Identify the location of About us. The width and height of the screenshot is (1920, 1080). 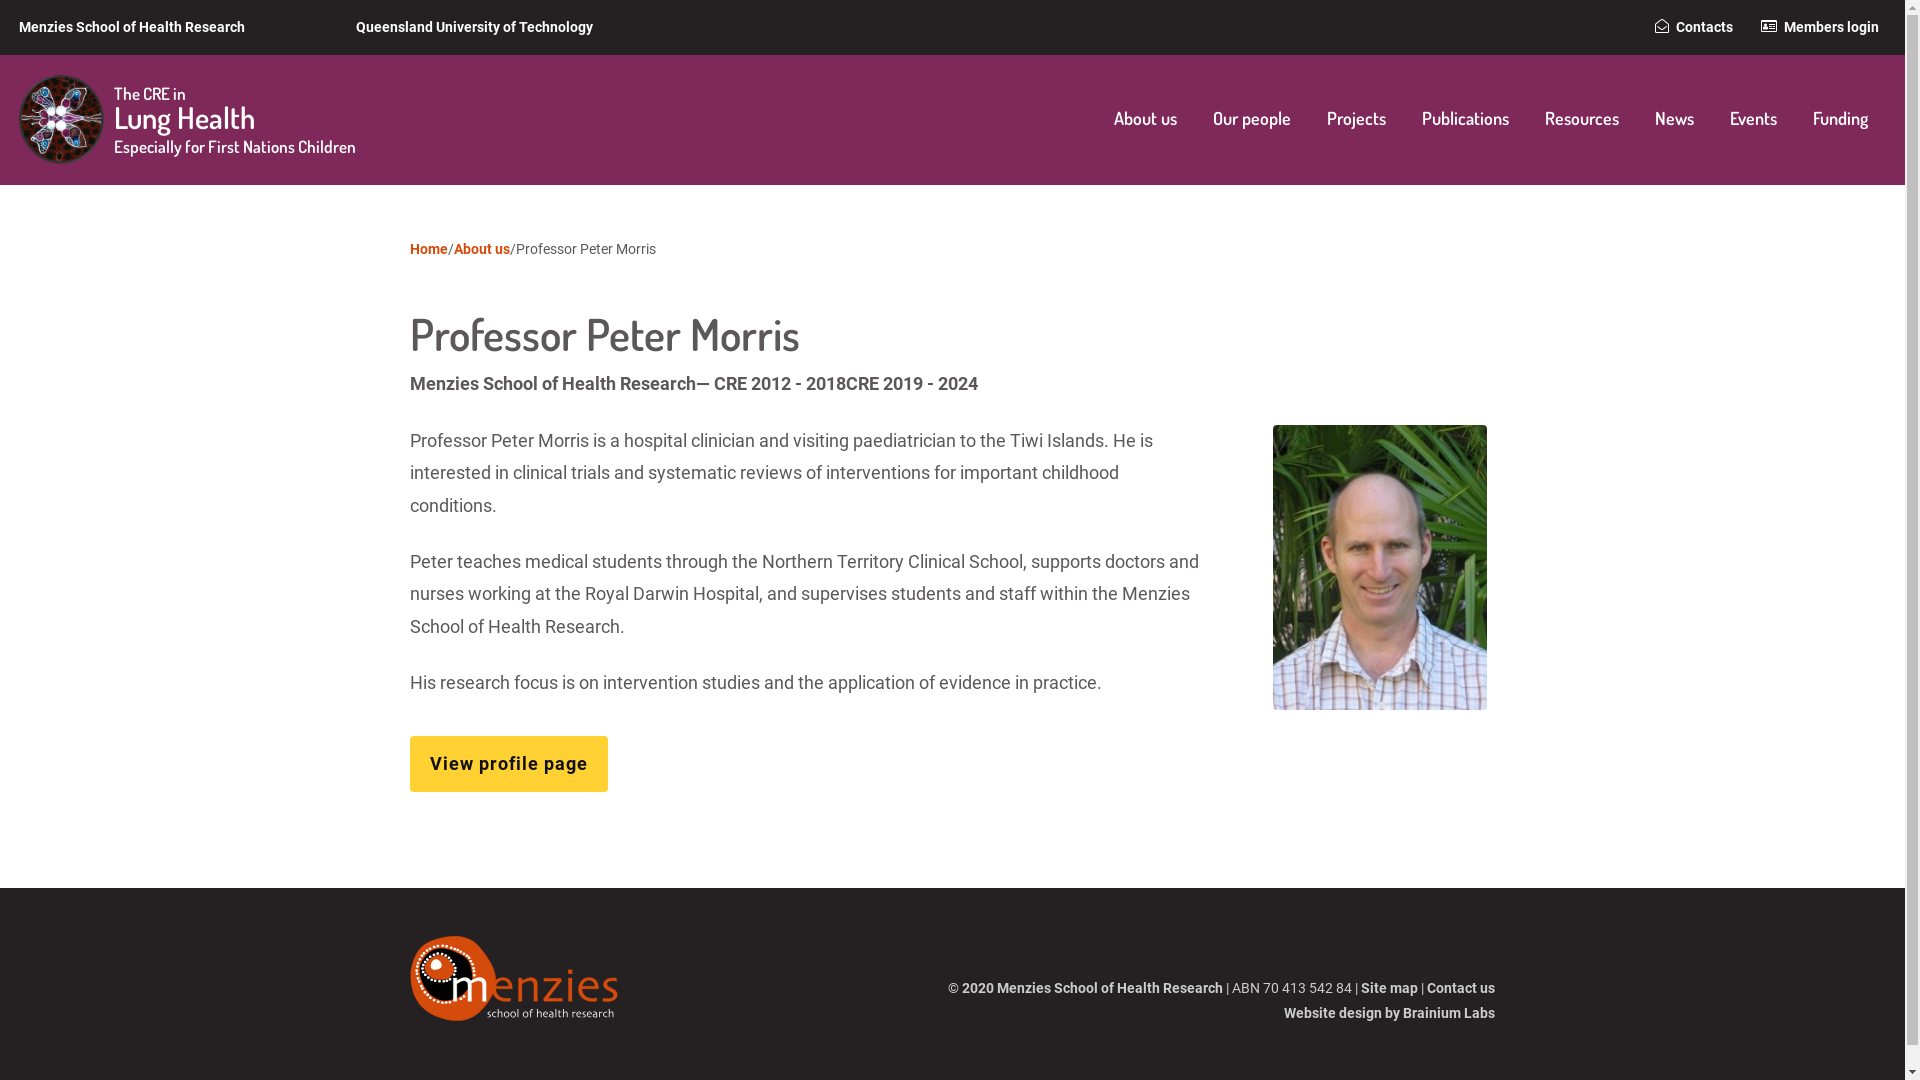
(482, 249).